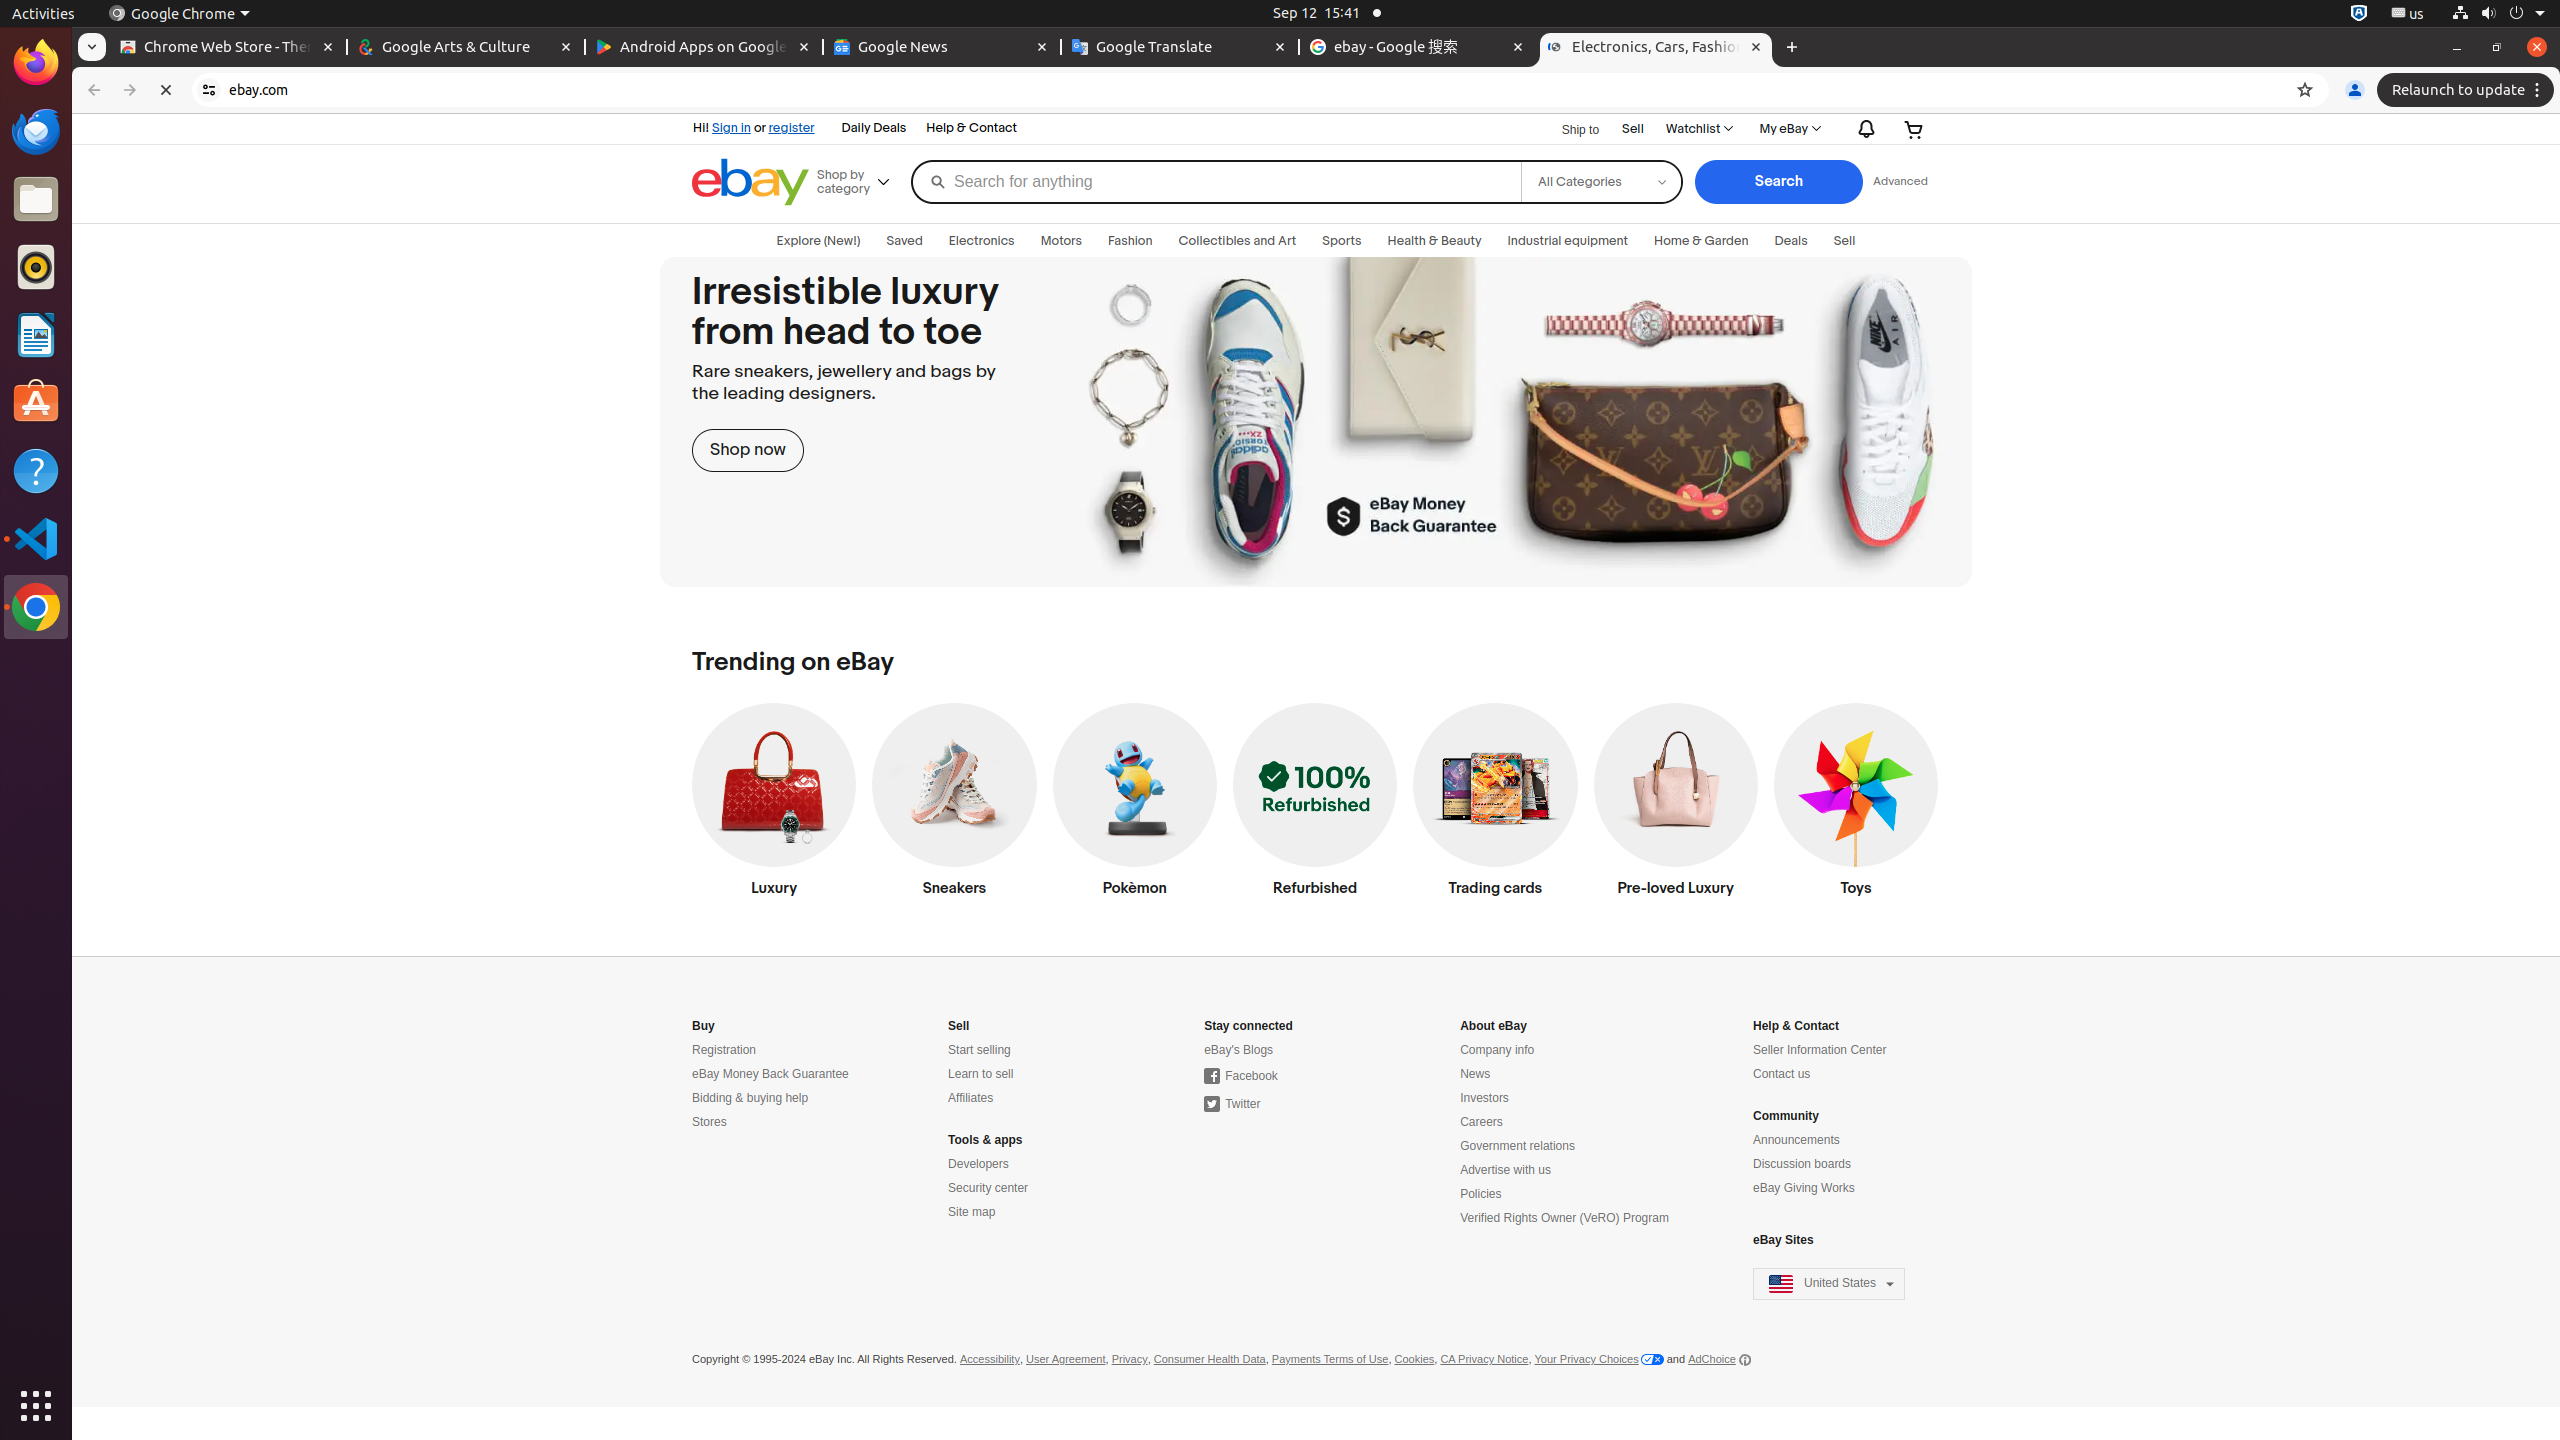 The image size is (2560, 1440). I want to click on Saved, so click(904, 241).